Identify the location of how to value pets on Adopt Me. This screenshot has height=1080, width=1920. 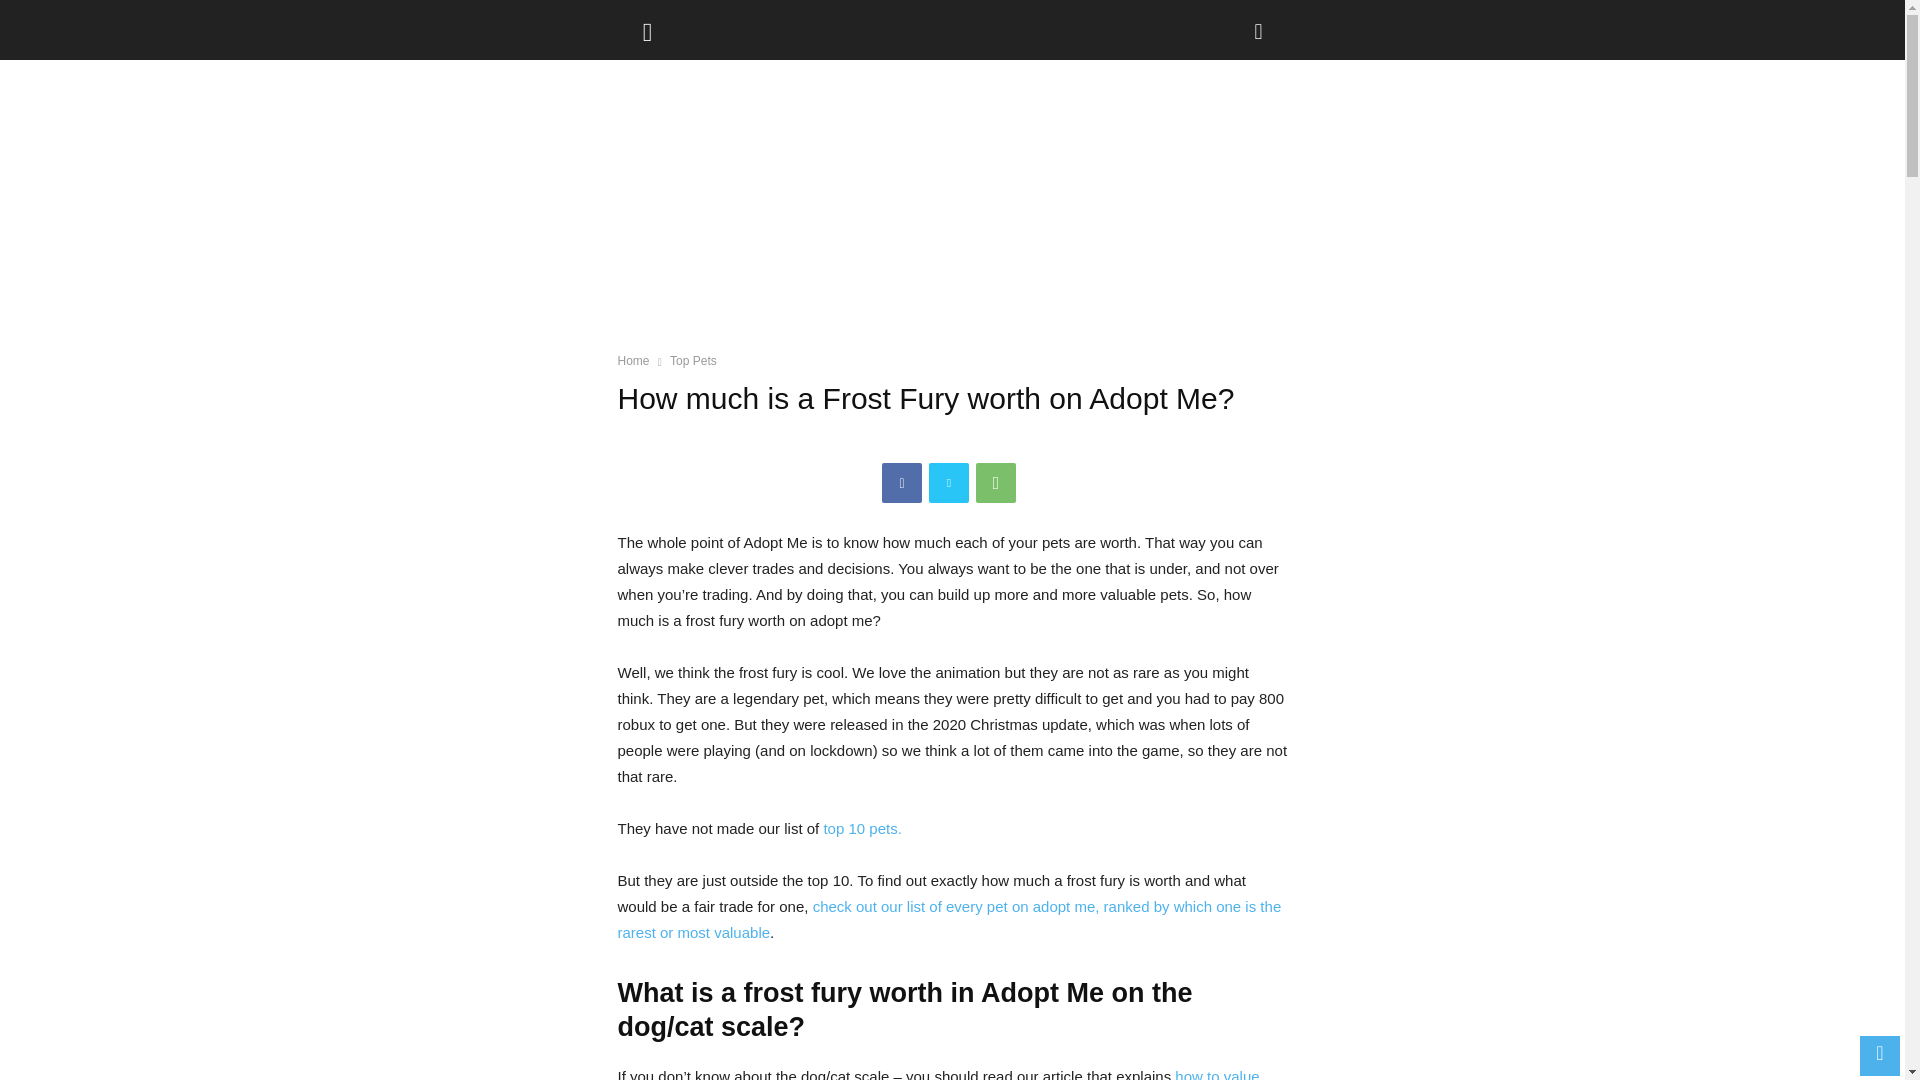
(938, 1074).